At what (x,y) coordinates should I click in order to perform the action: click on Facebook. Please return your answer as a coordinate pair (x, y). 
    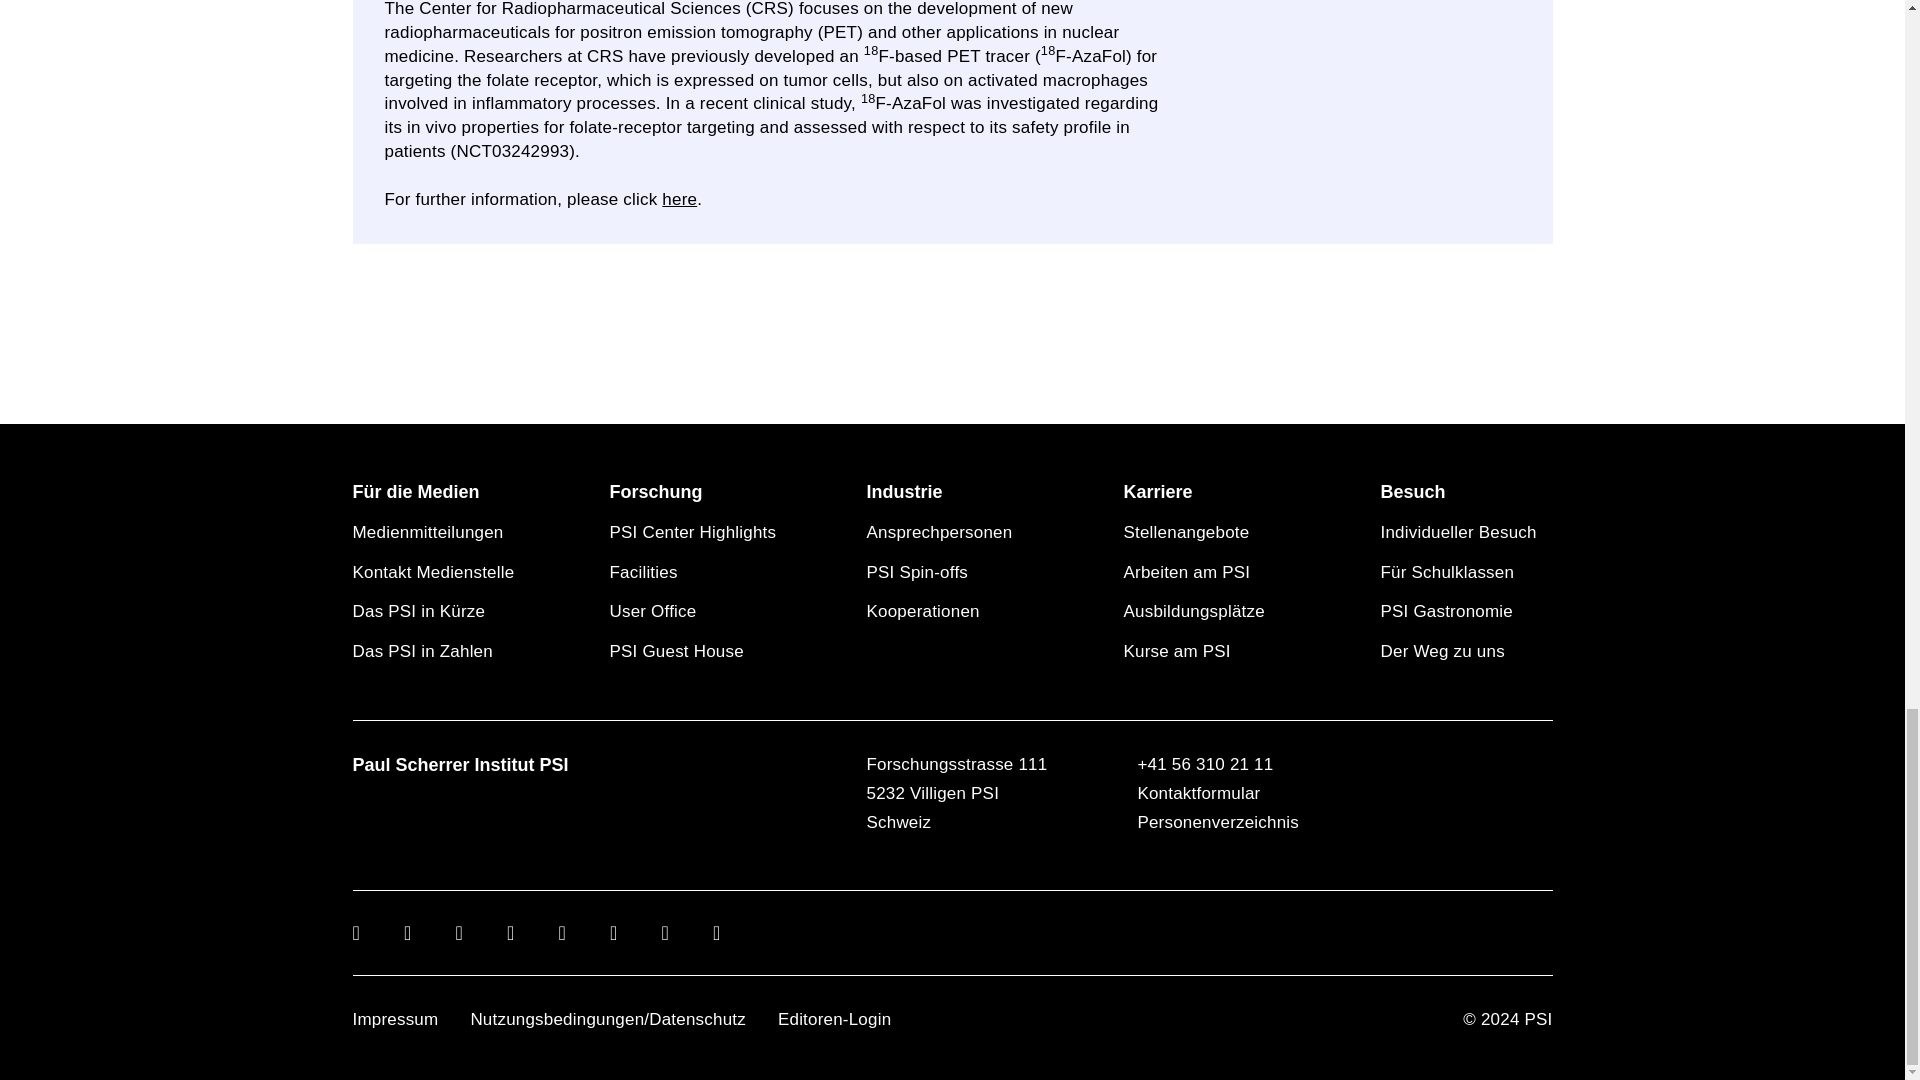
    Looking at the image, I should click on (460, 932).